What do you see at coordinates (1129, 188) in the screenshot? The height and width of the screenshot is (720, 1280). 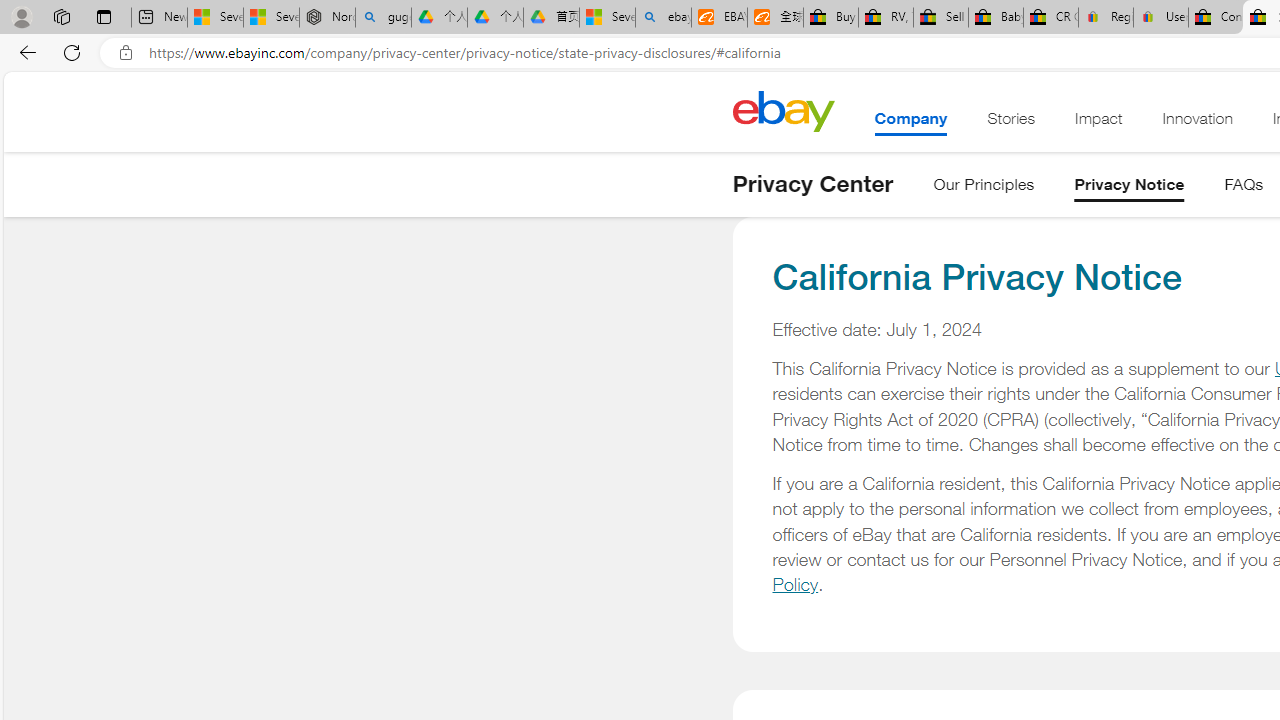 I see `Privacy Notice` at bounding box center [1129, 188].